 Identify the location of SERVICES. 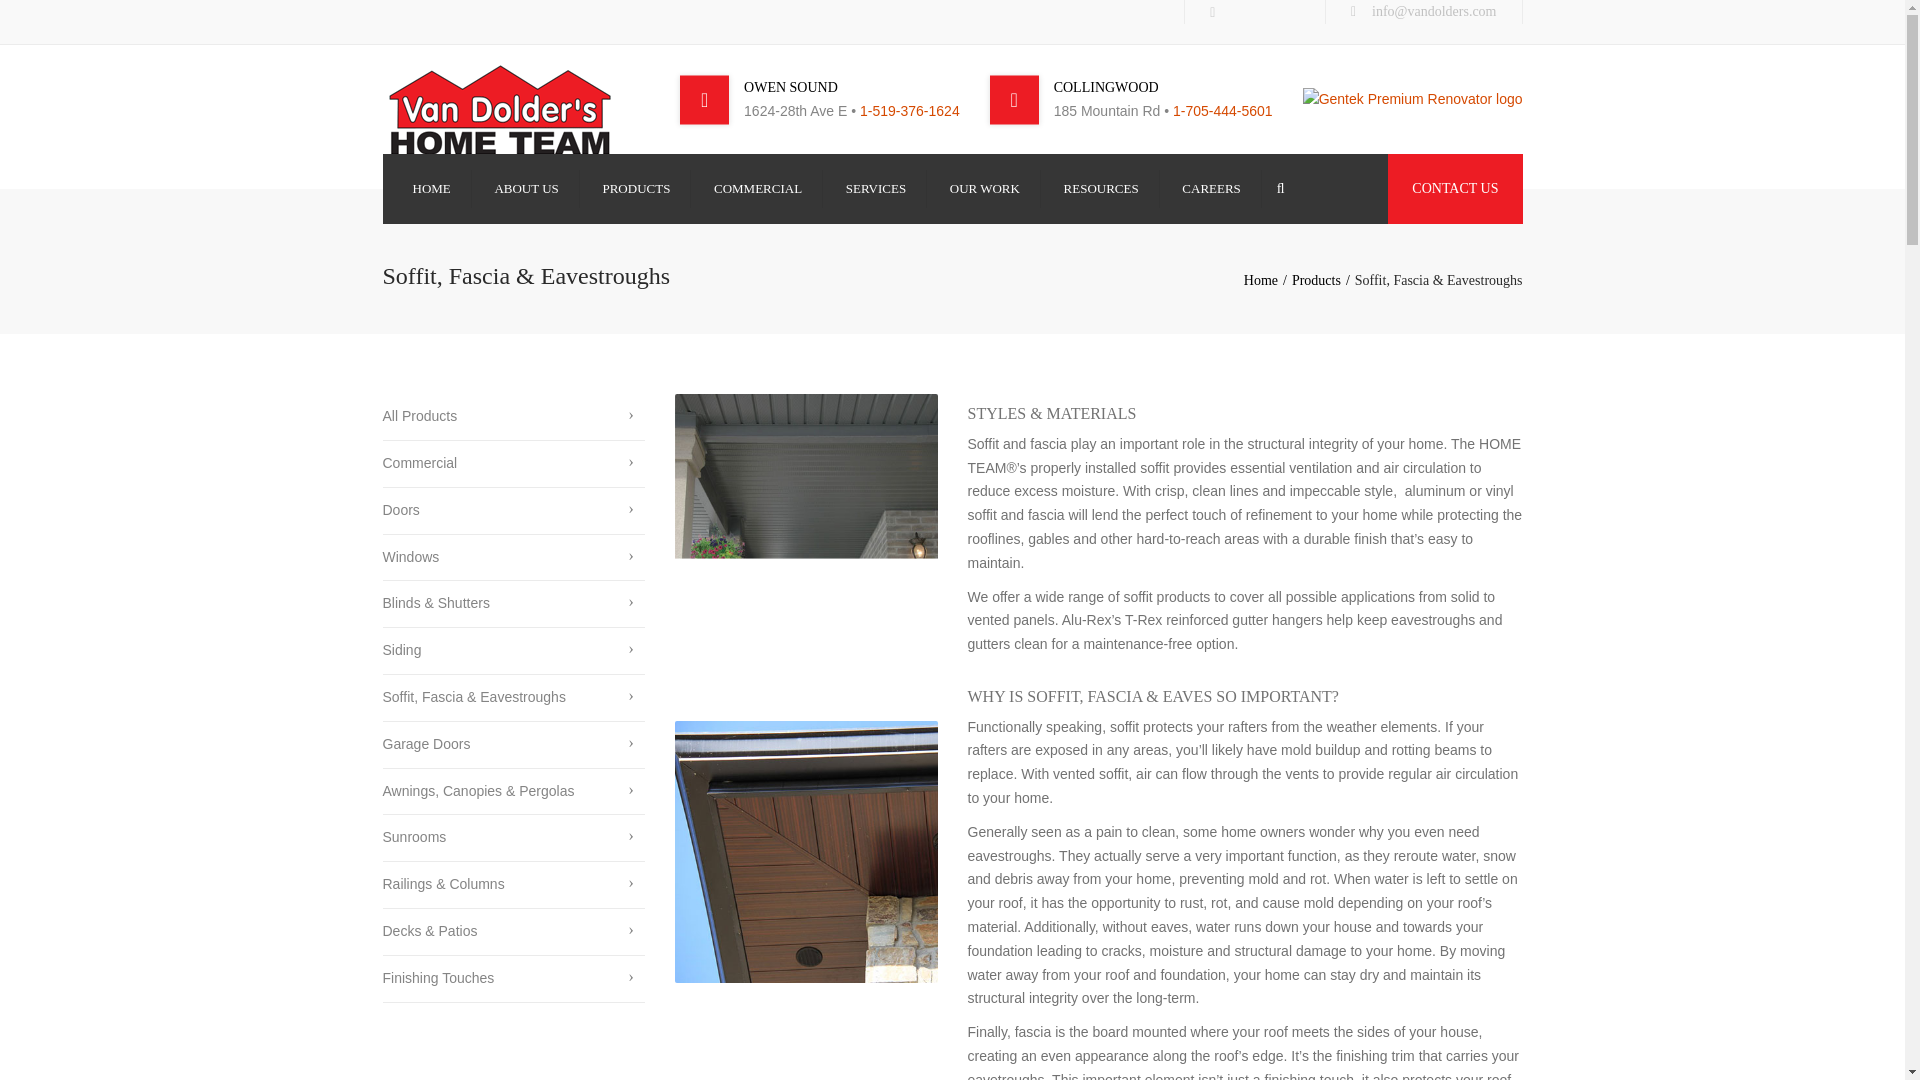
(875, 188).